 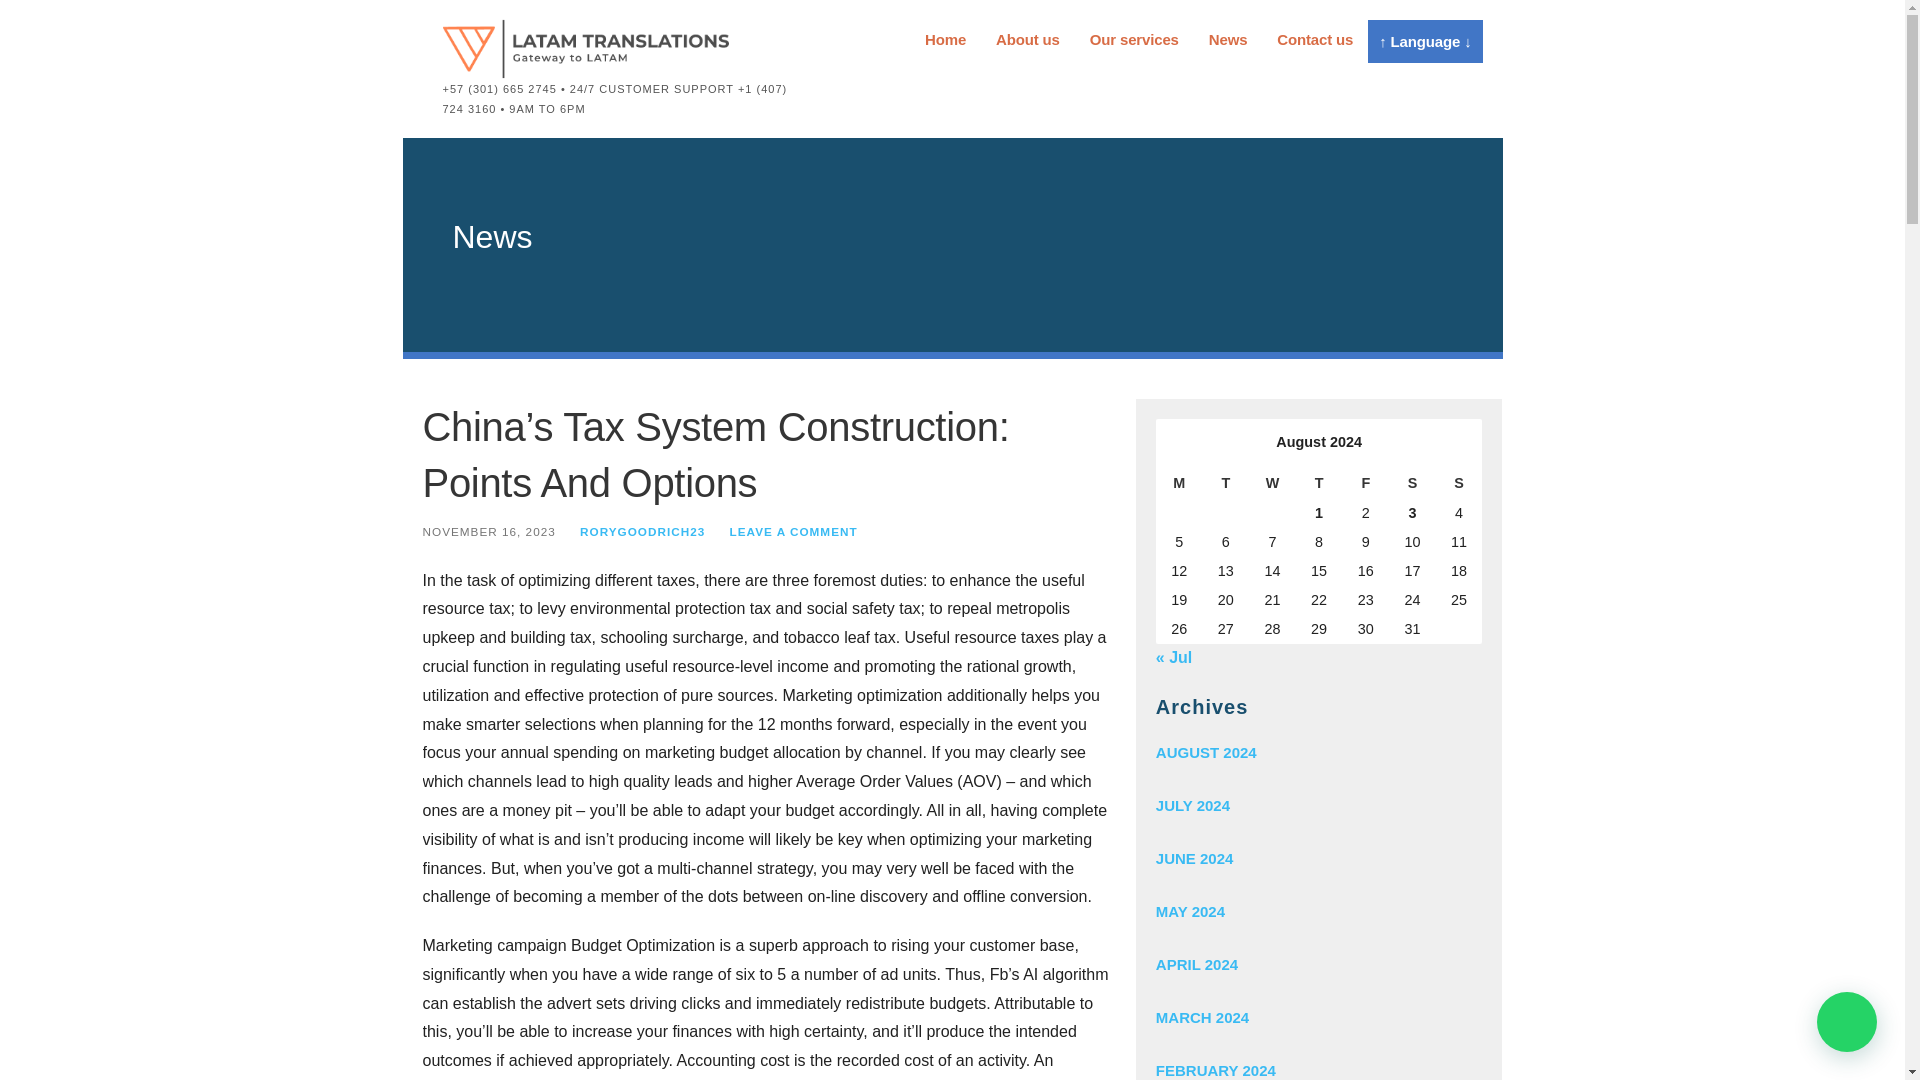 I want to click on Our services, so click(x=1134, y=40).